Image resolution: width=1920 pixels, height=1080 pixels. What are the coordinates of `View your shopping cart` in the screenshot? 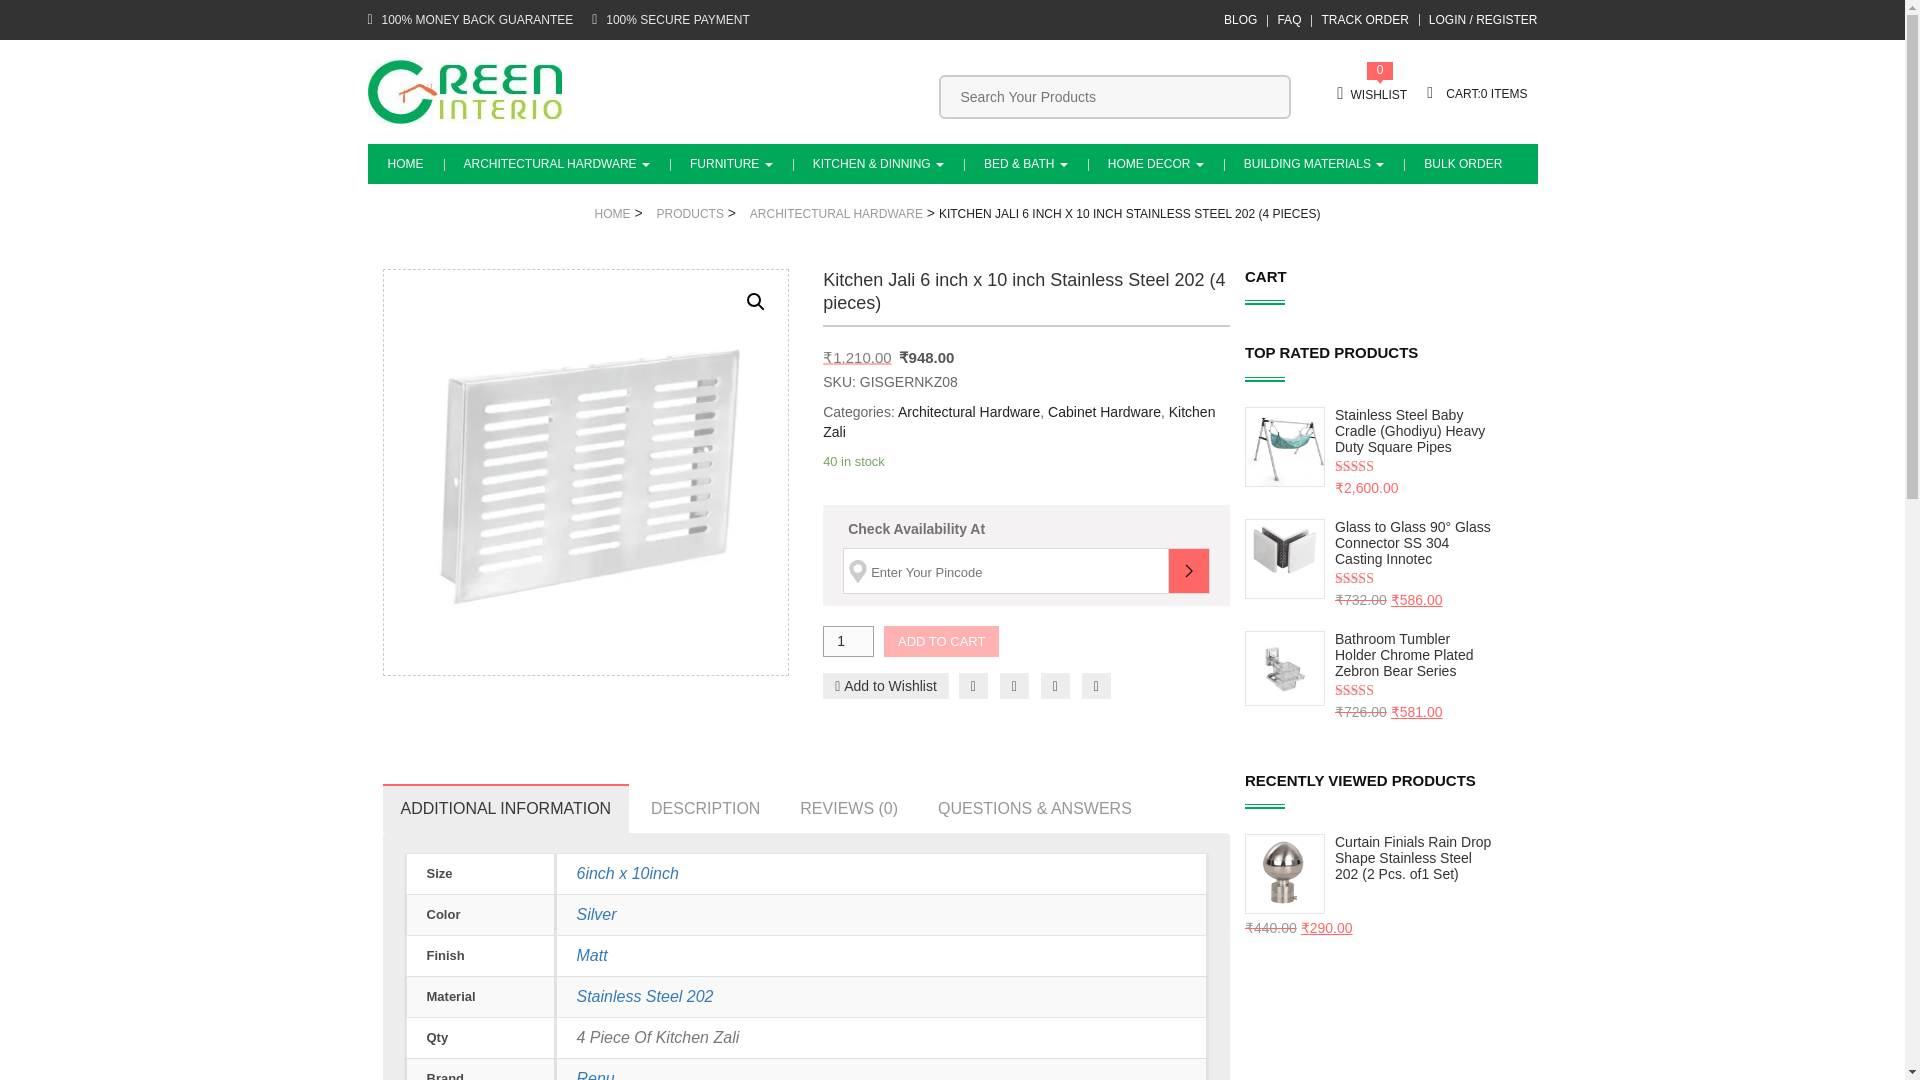 It's located at (1476, 94).